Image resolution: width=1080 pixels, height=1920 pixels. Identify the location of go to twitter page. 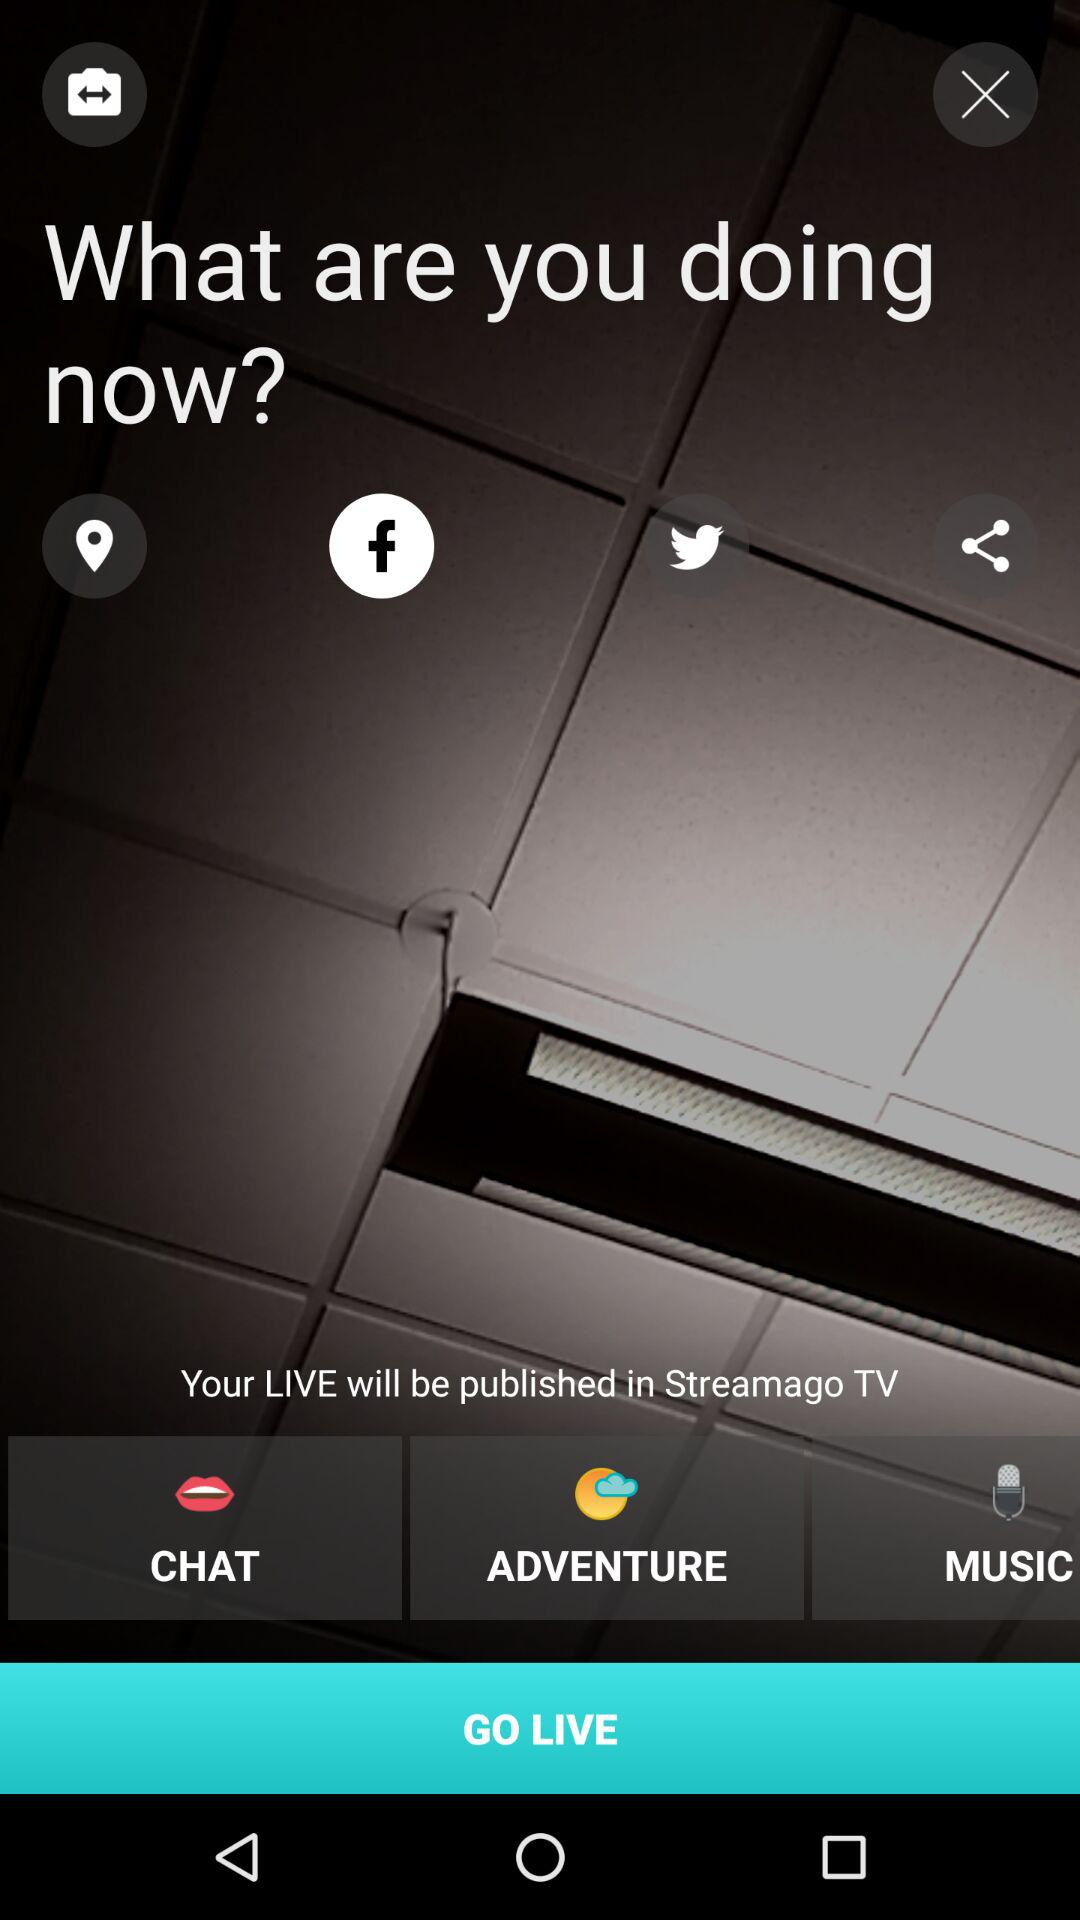
(696, 546).